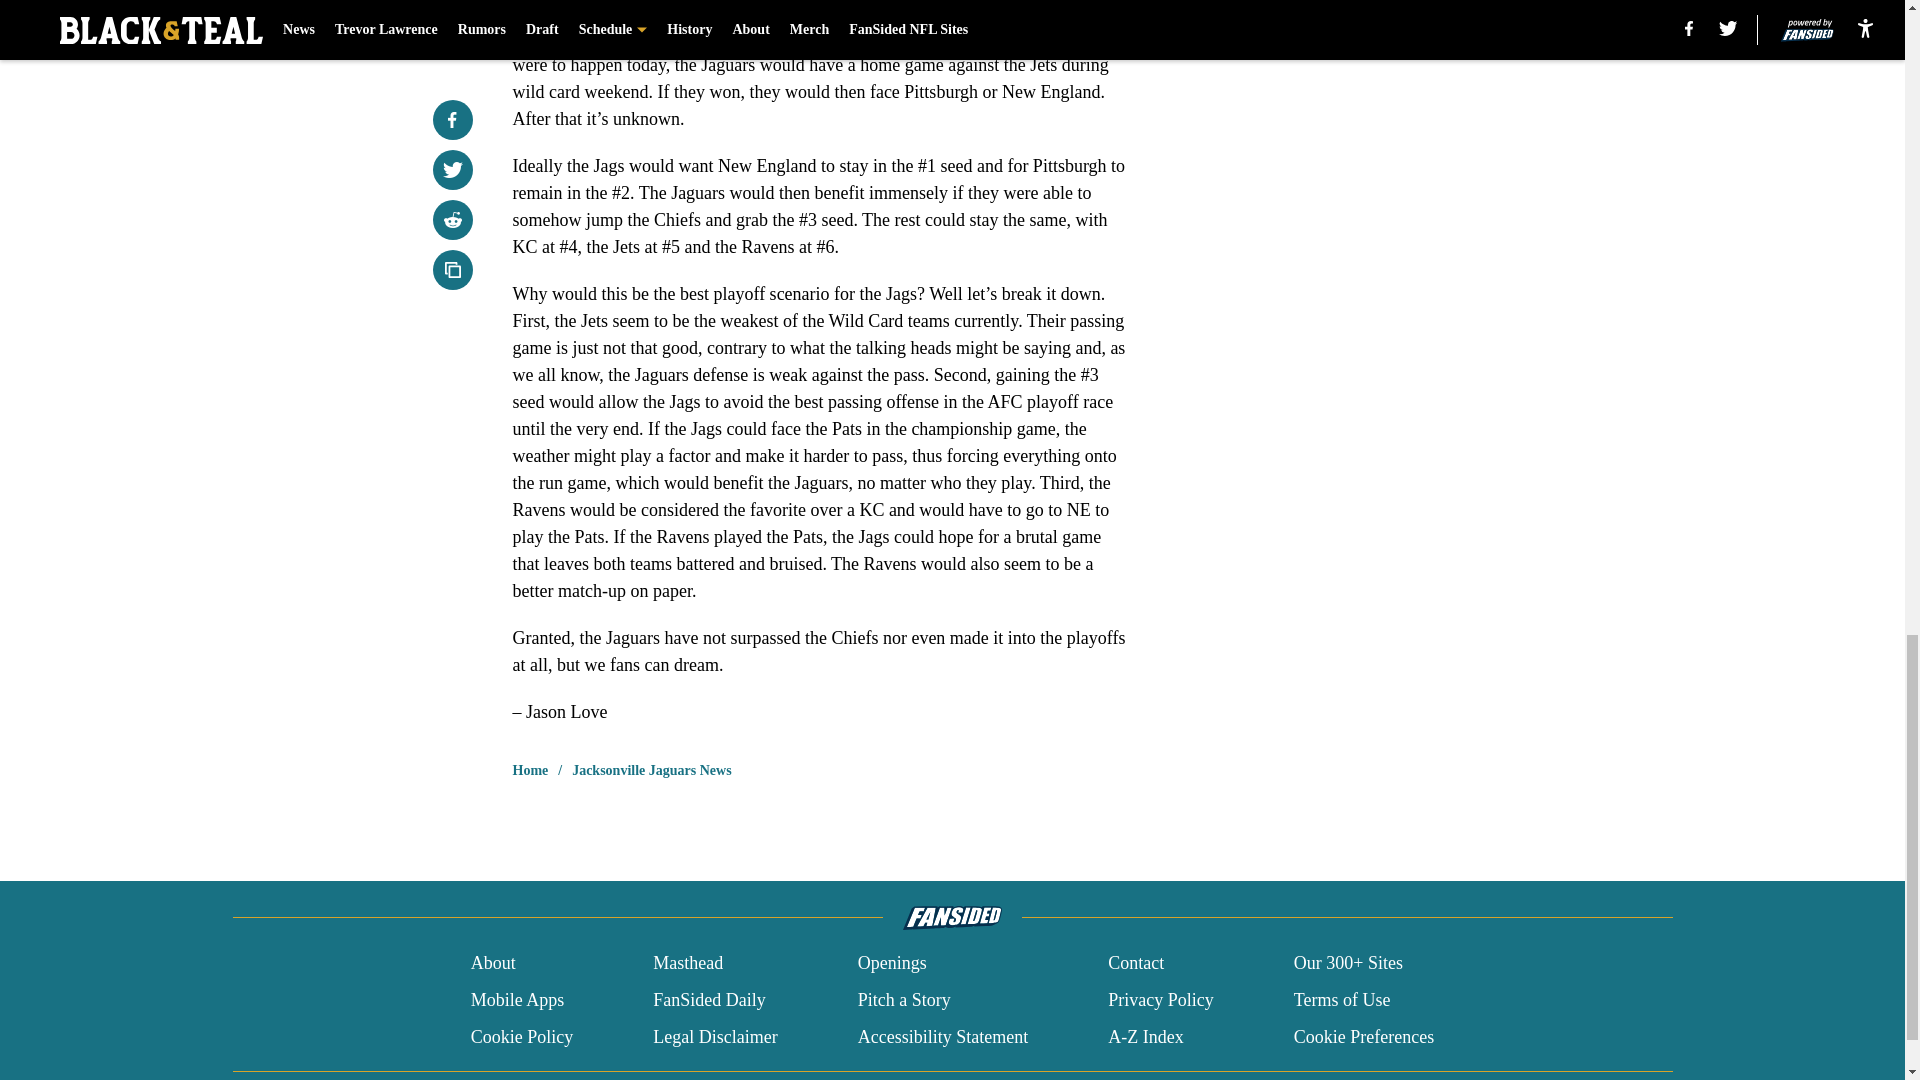 This screenshot has height=1080, width=1920. What do you see at coordinates (1160, 1000) in the screenshot?
I see `Privacy Policy` at bounding box center [1160, 1000].